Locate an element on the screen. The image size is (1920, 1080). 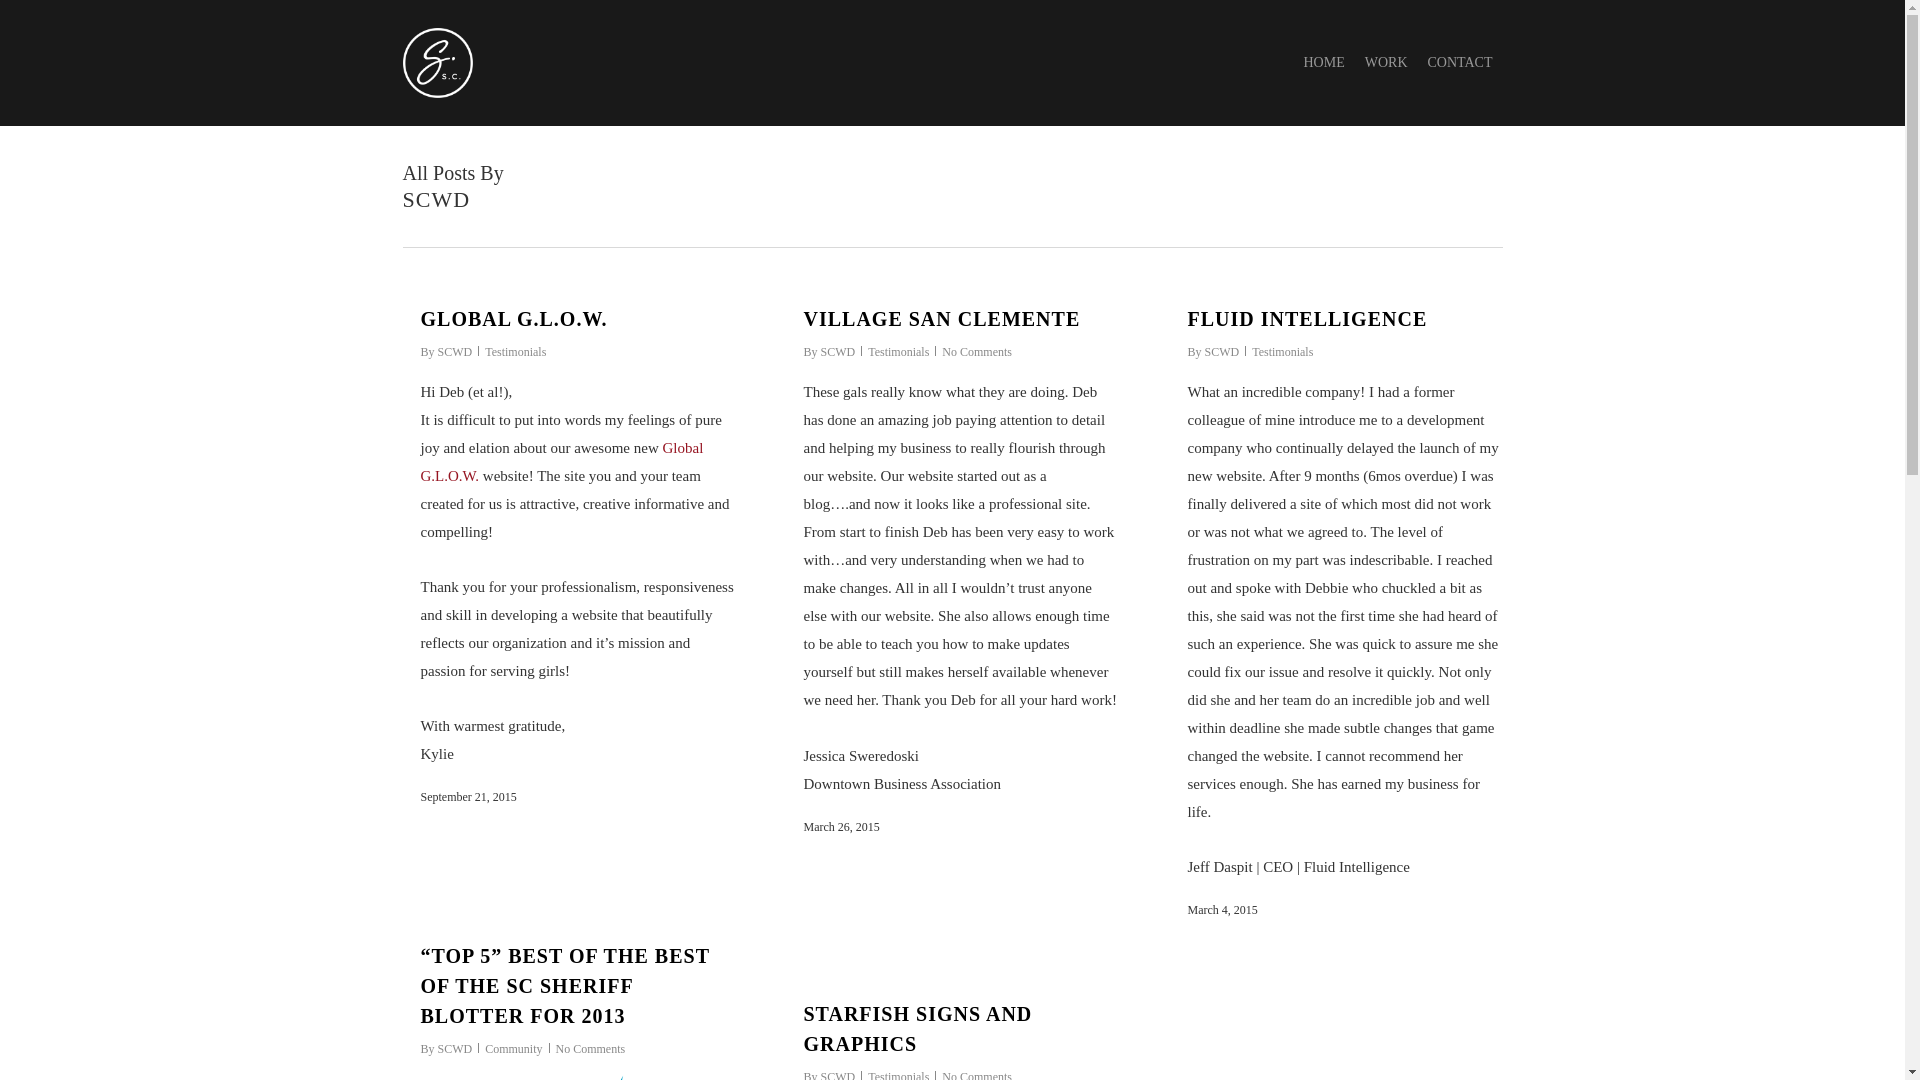
HOME is located at coordinates (1322, 62).